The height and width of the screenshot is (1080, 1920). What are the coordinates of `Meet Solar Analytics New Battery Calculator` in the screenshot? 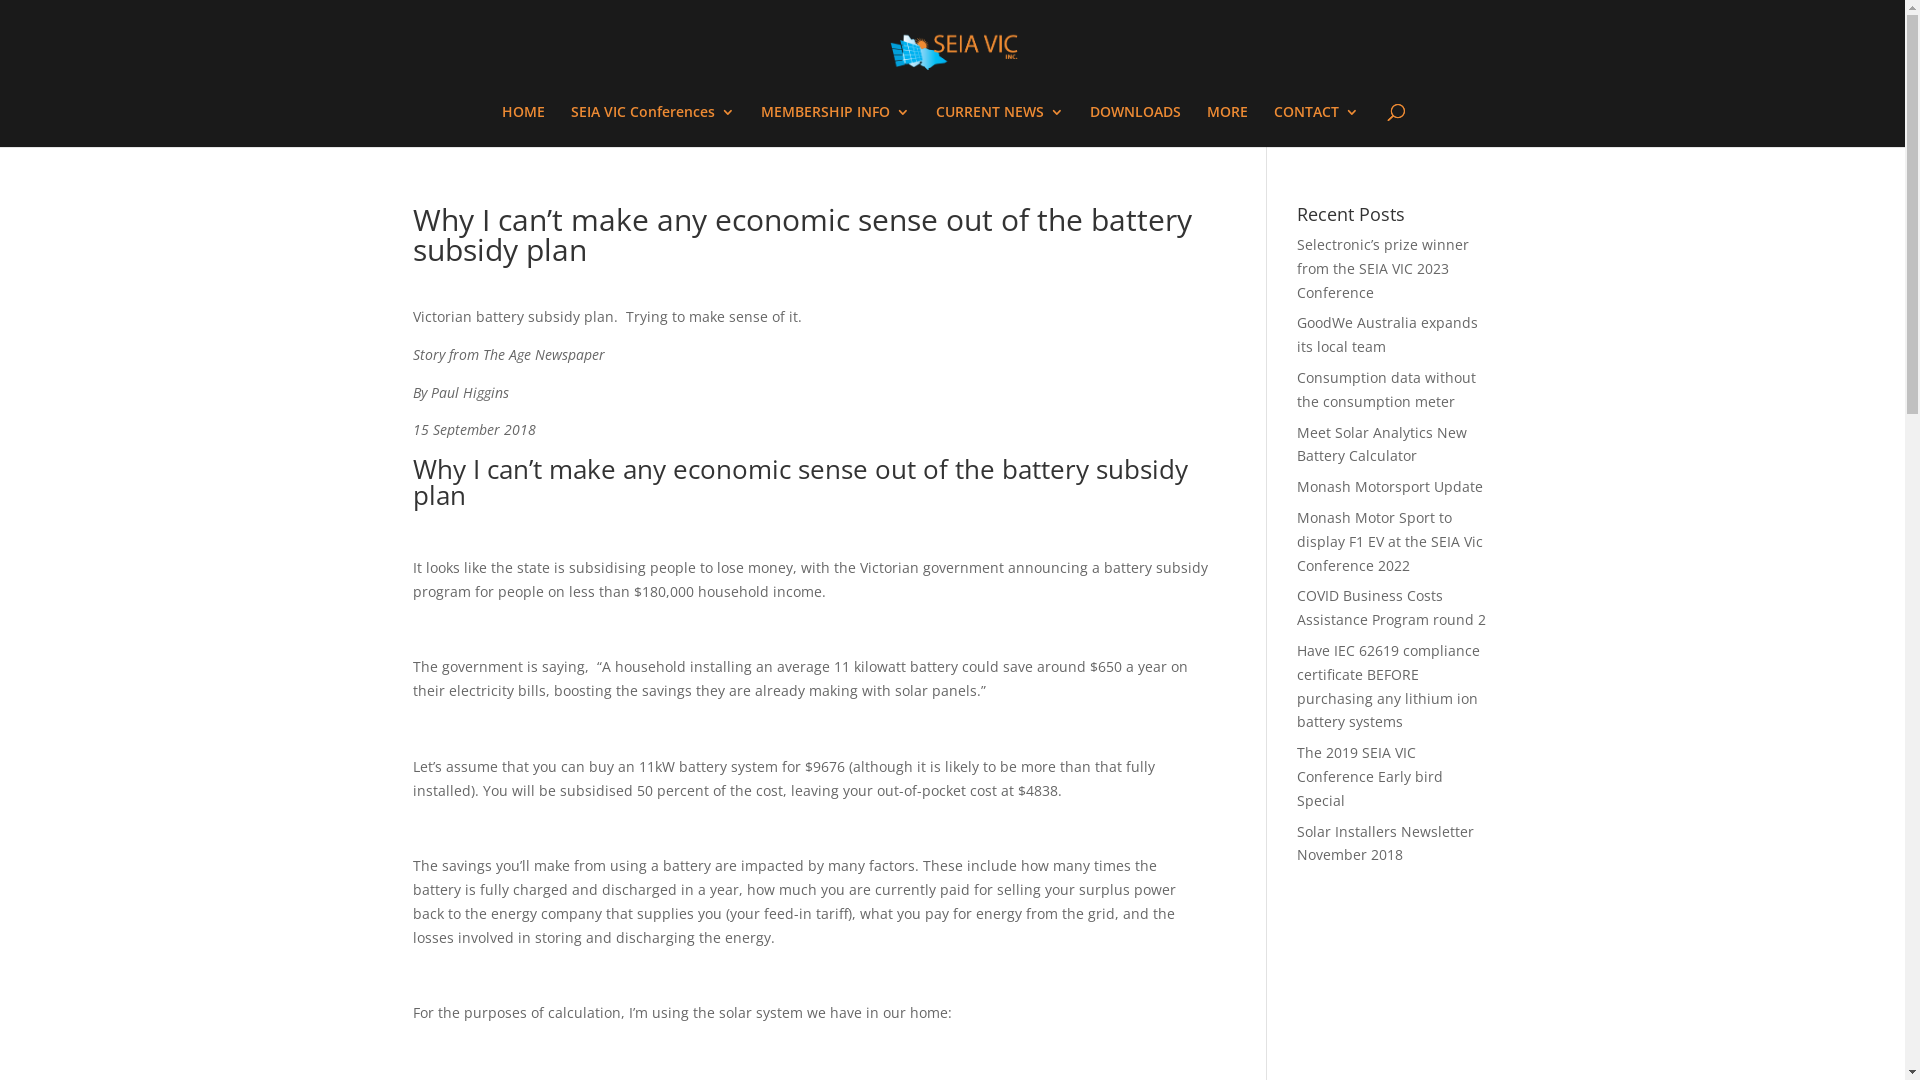 It's located at (1382, 444).